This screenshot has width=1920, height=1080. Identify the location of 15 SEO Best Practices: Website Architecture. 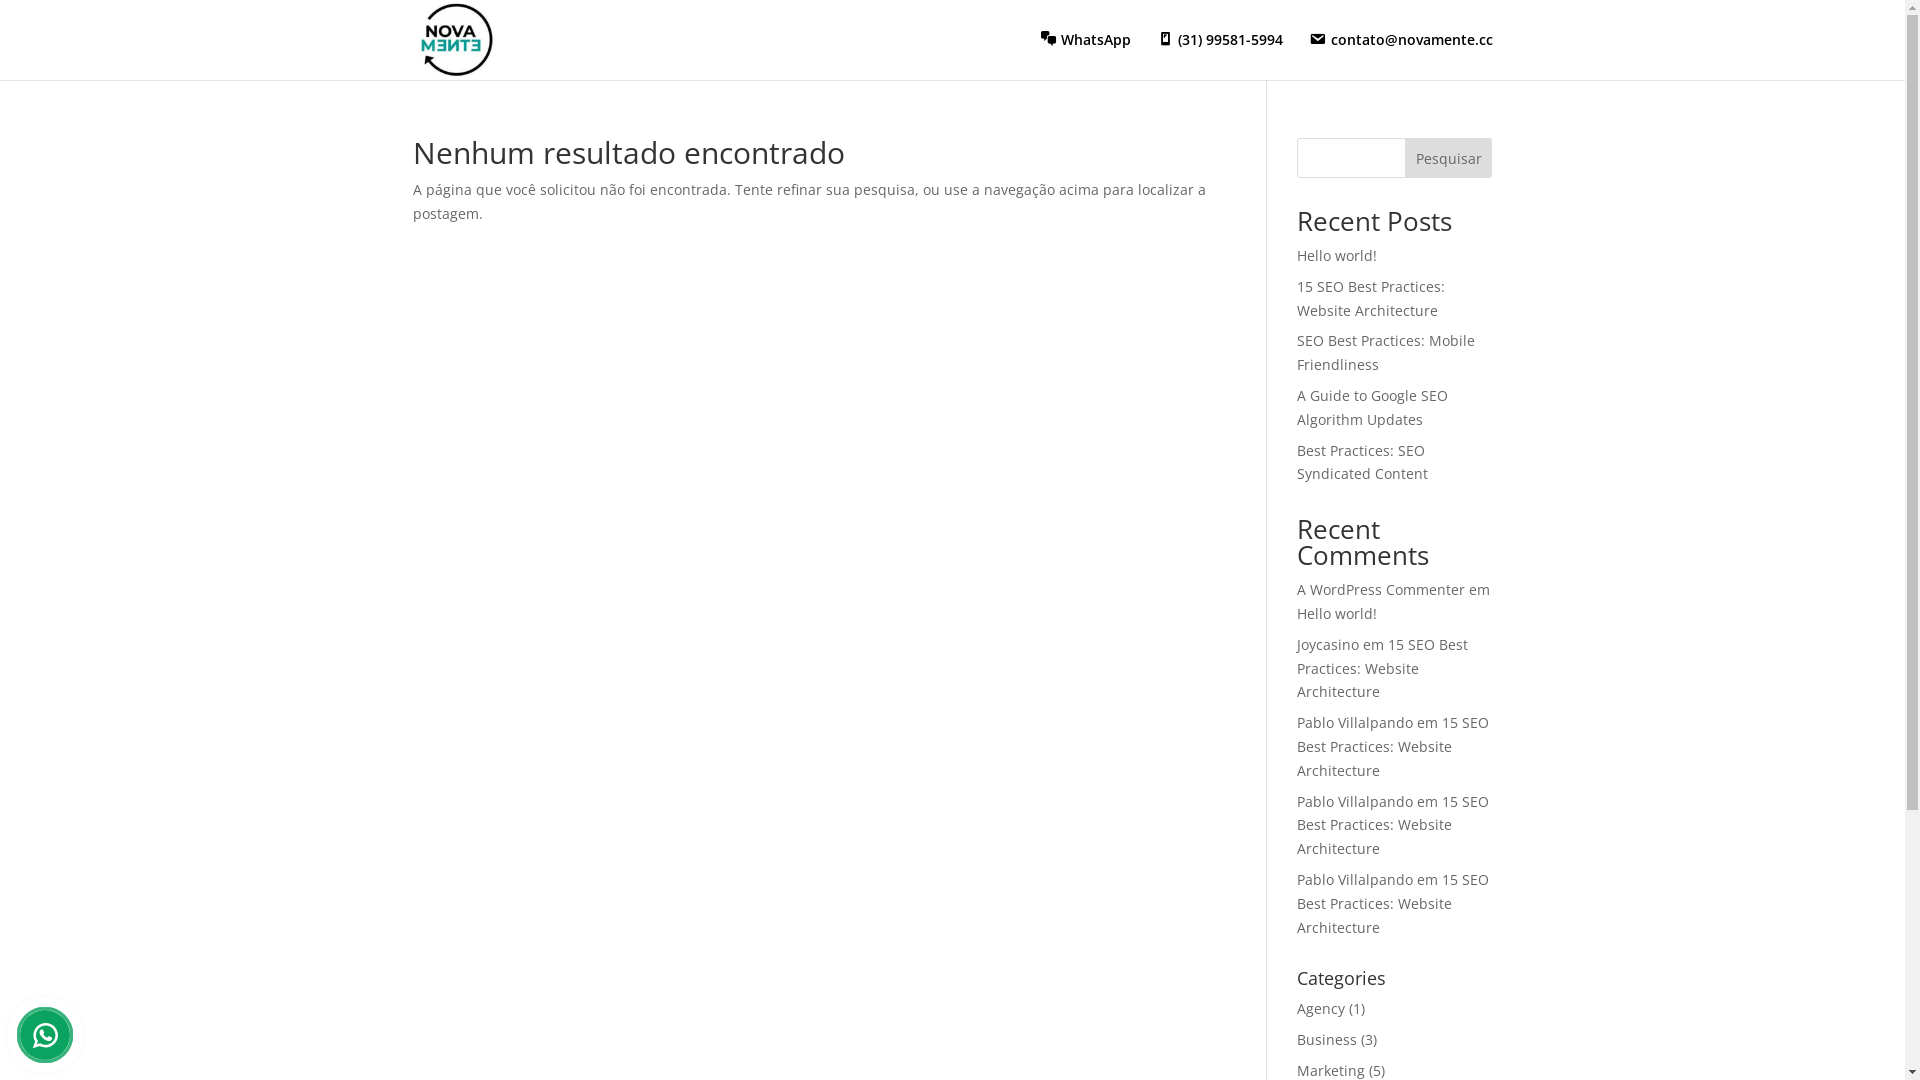
(1371, 298).